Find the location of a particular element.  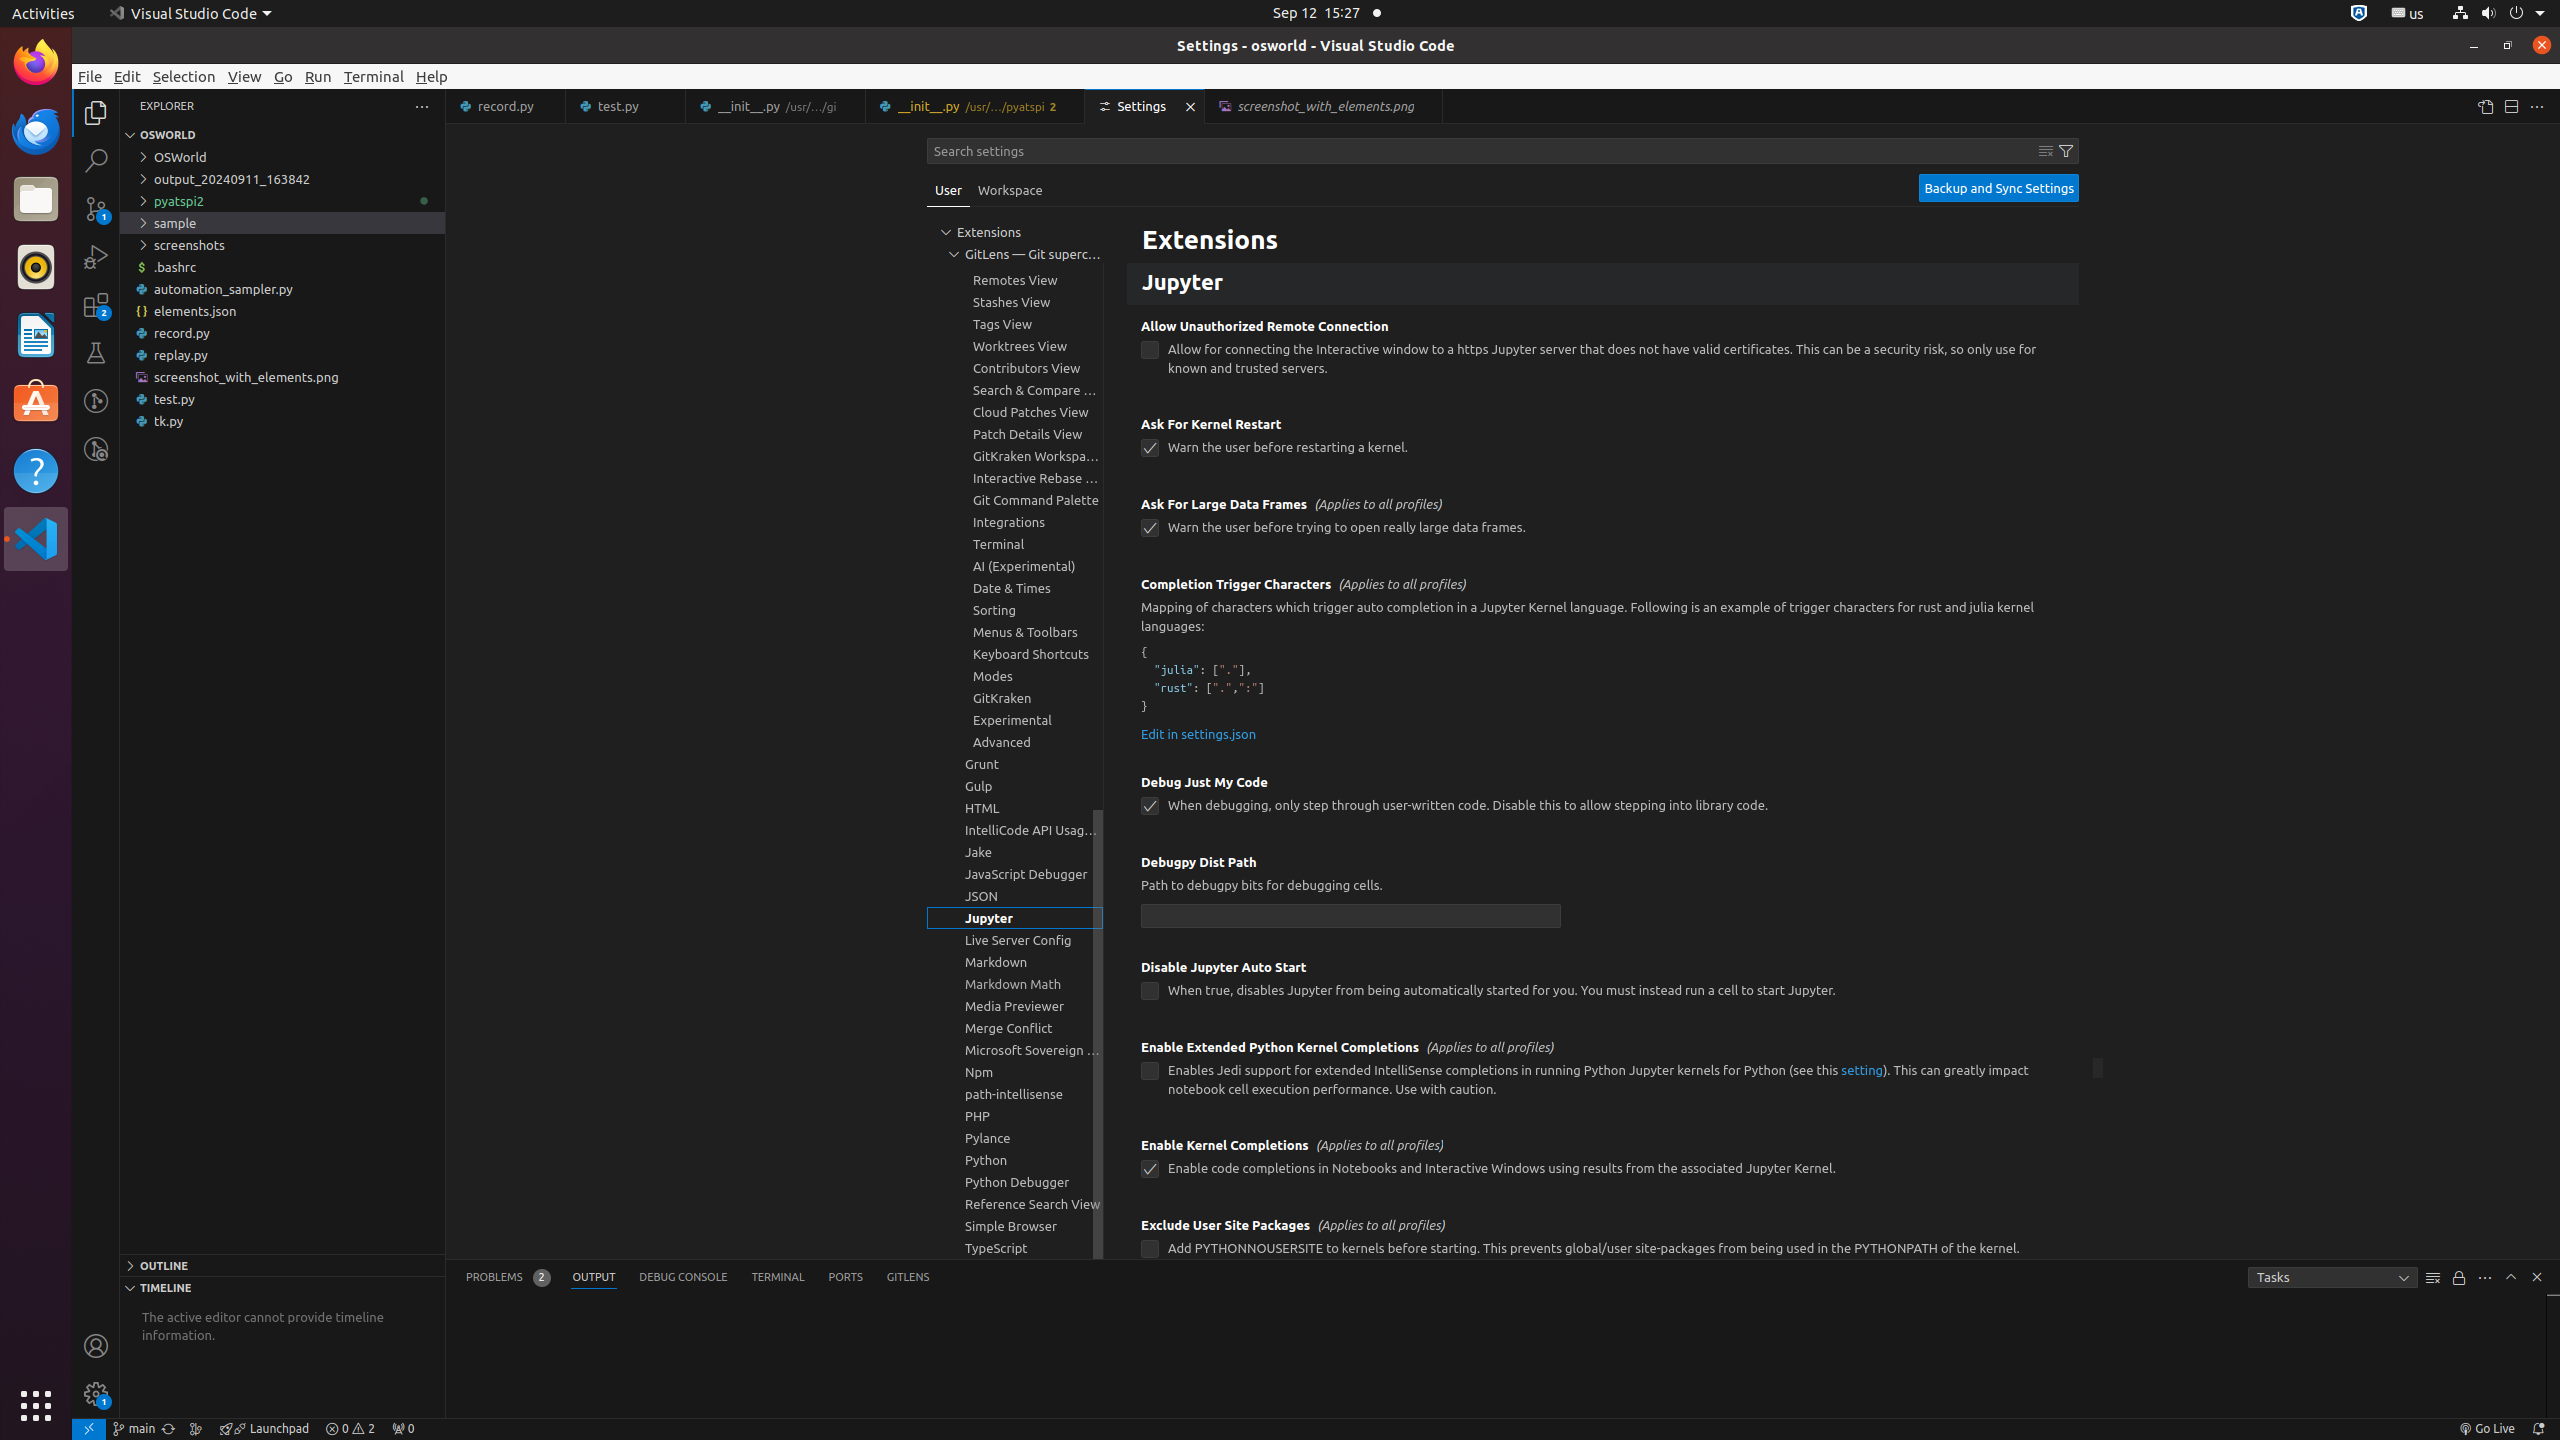

Terminal, group is located at coordinates (1015, 544).